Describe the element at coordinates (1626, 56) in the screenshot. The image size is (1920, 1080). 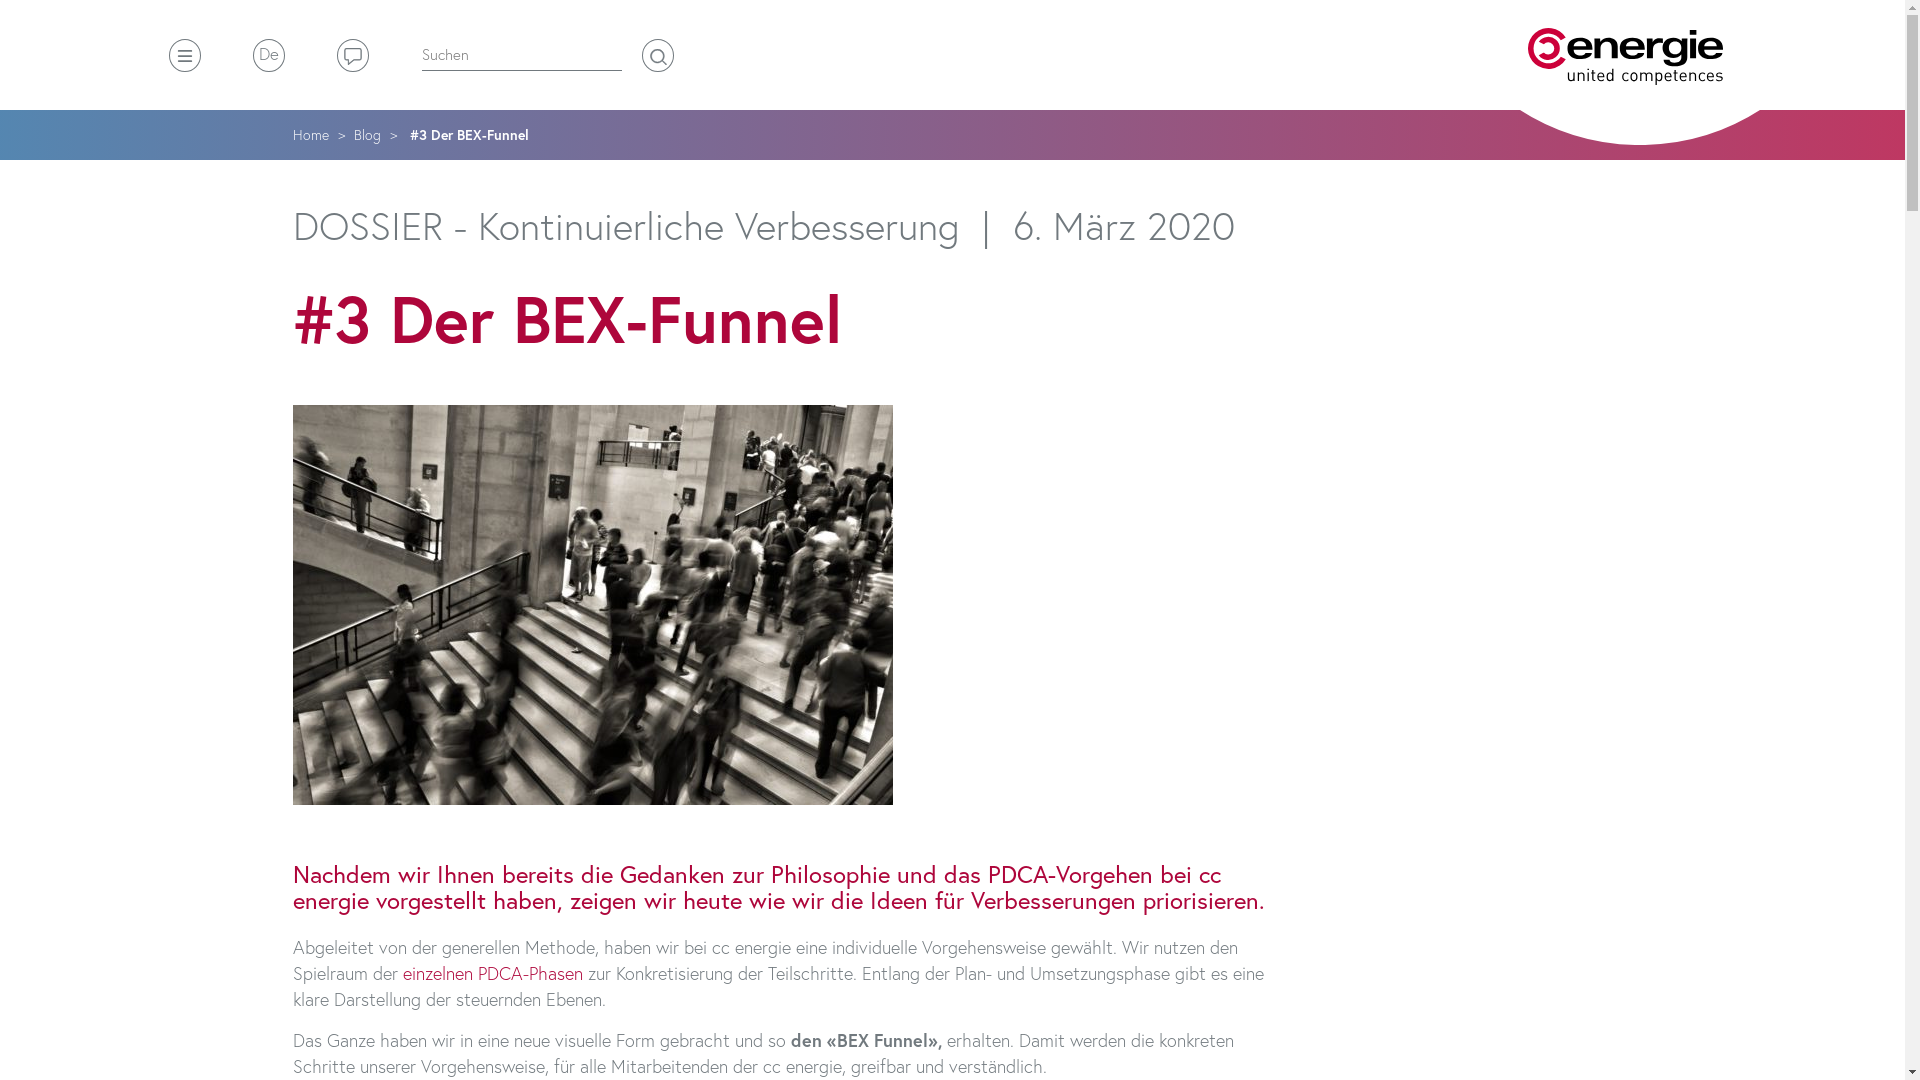
I see `Home` at that location.